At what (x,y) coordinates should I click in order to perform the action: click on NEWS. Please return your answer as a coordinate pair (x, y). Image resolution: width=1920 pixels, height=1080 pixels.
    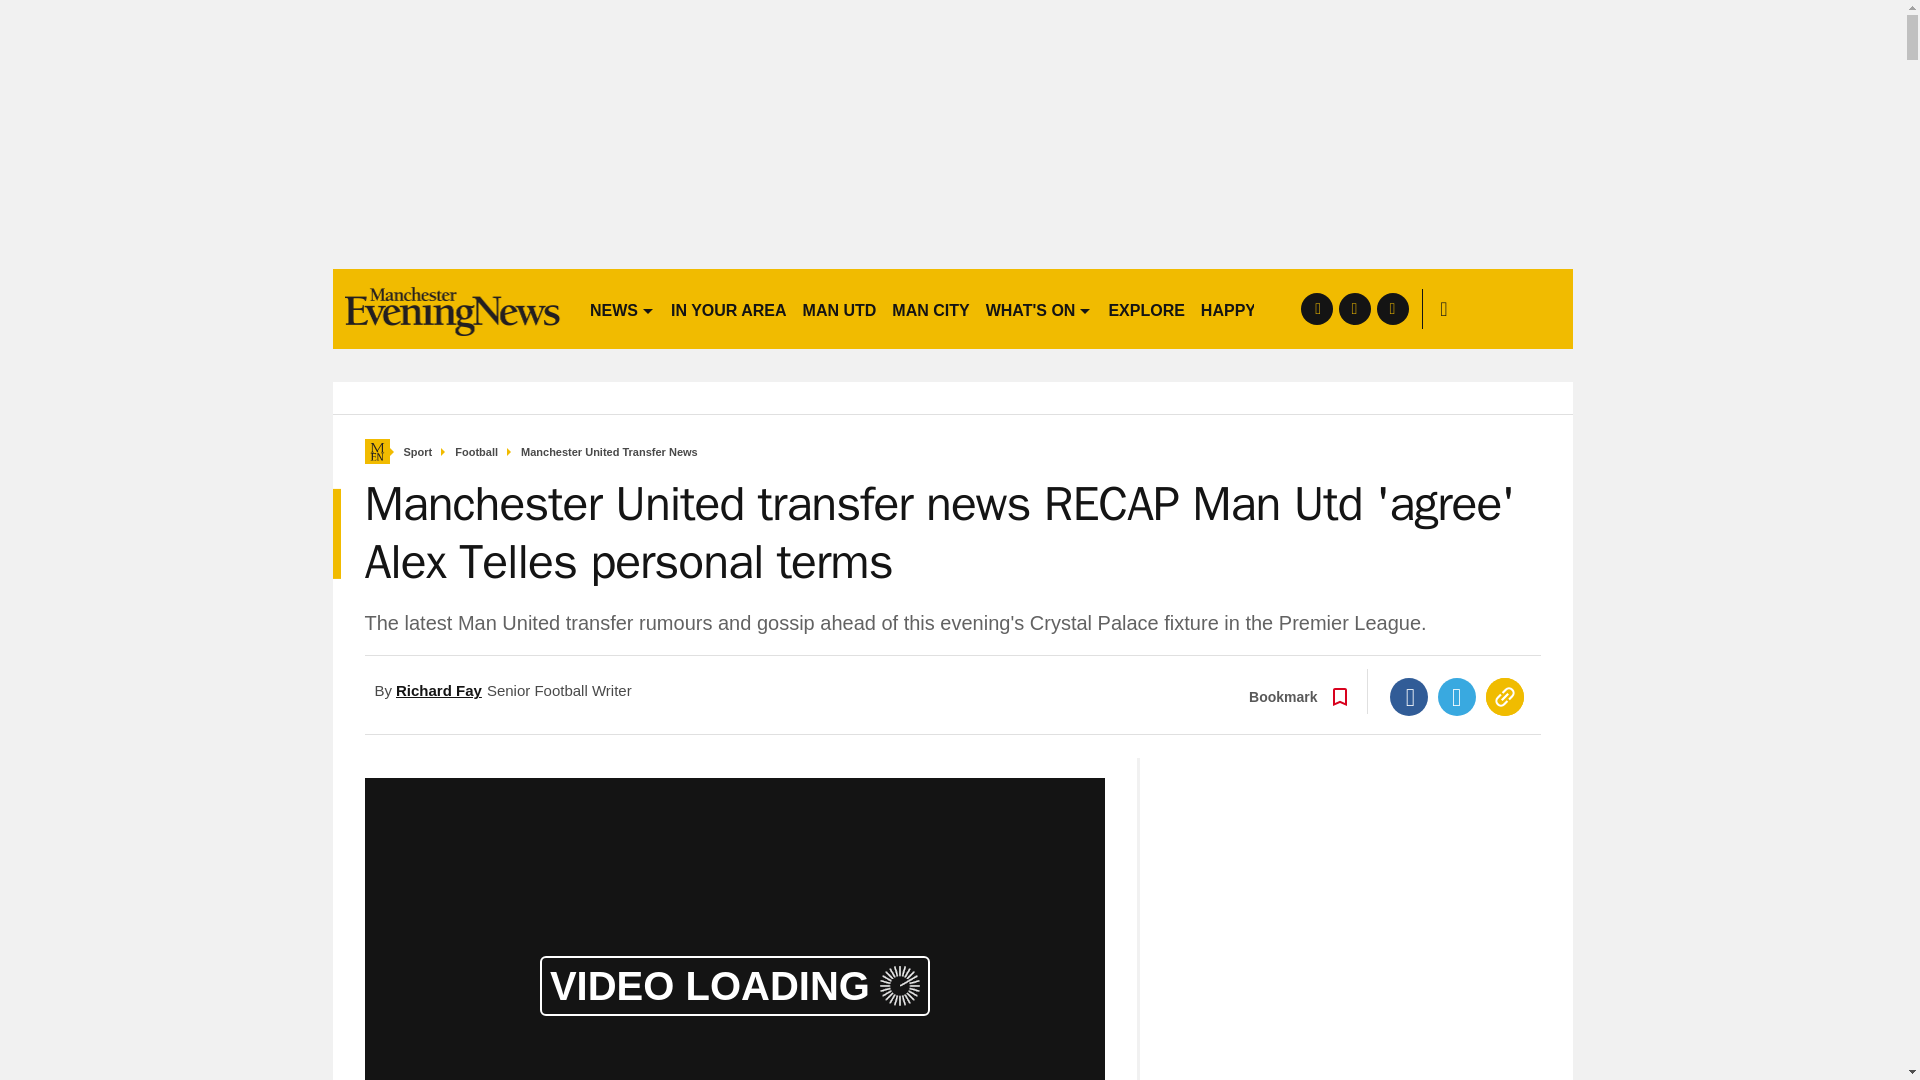
    Looking at the image, I should click on (622, 308).